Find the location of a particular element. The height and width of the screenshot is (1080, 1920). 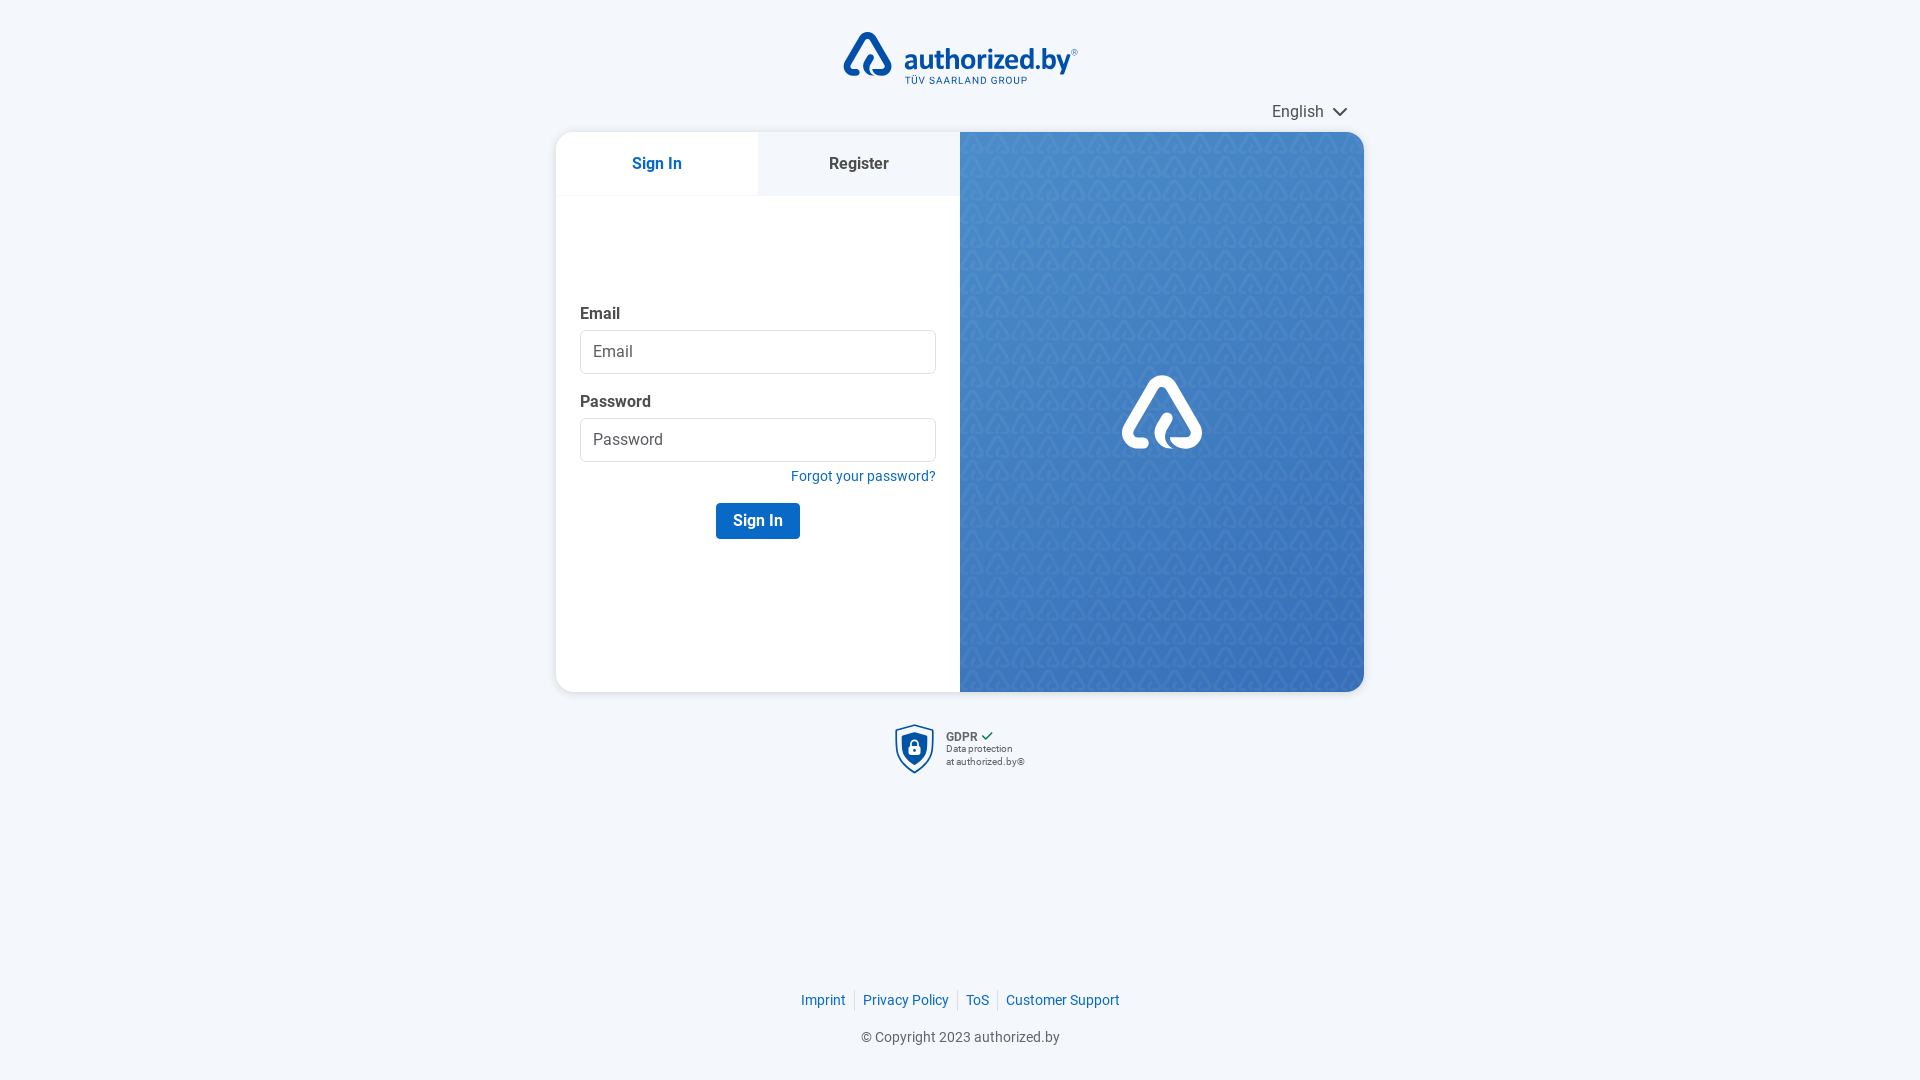

Imprint is located at coordinates (822, 1000).